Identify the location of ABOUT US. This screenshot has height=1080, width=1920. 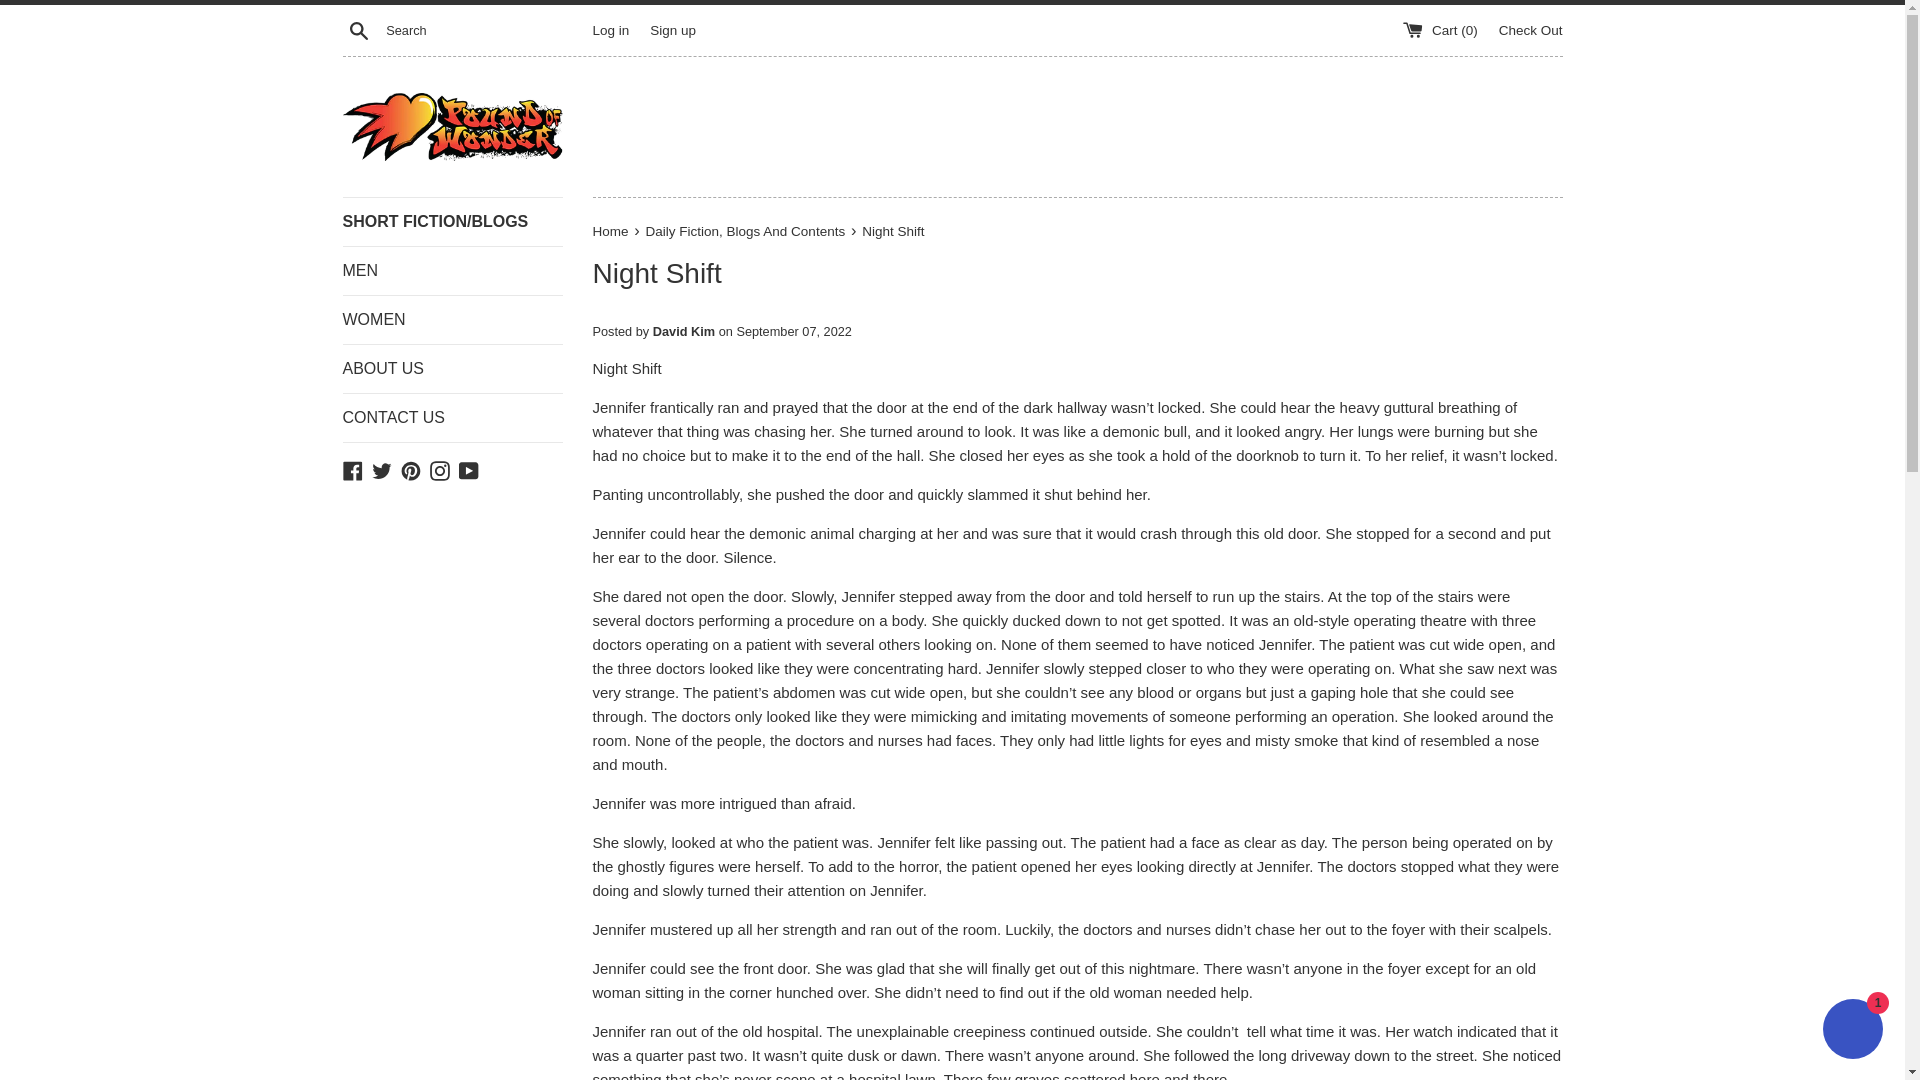
(452, 368).